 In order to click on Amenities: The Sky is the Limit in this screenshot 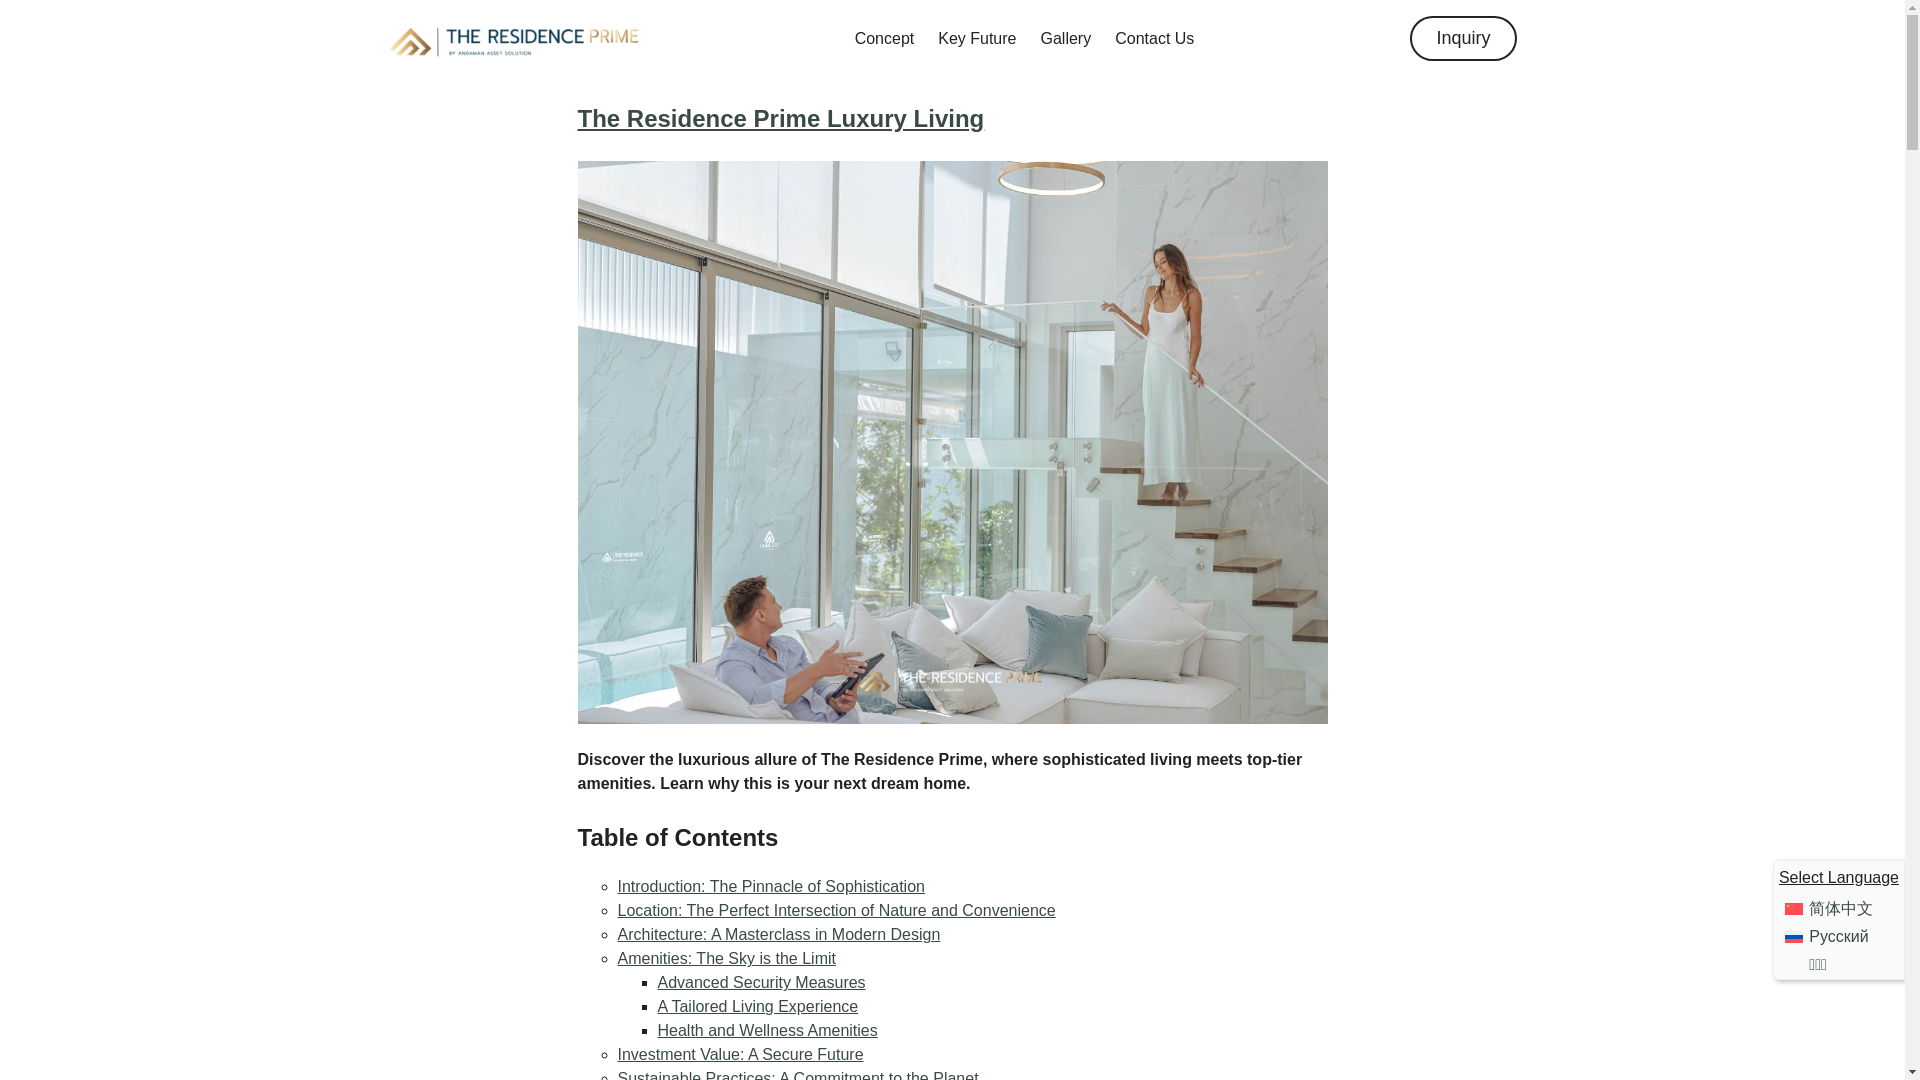, I will do `click(726, 958)`.